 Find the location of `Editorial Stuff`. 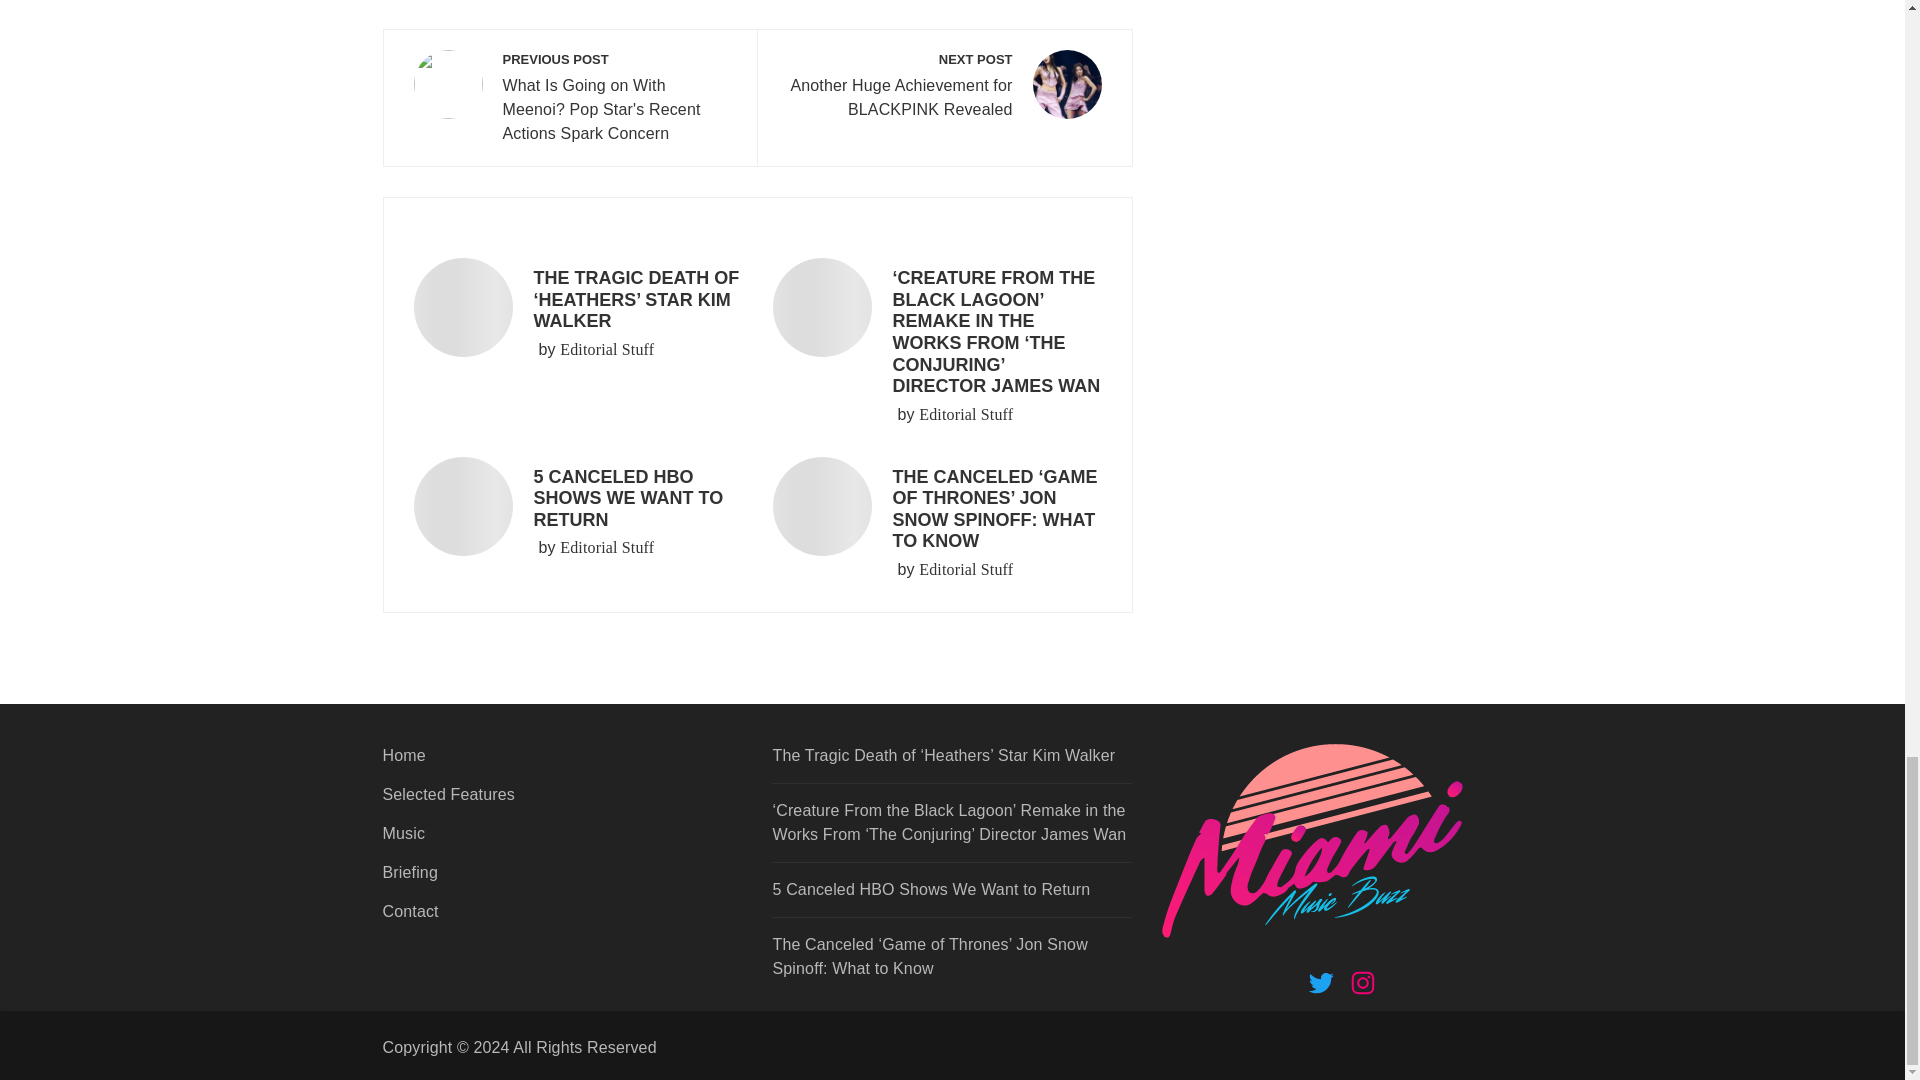

Editorial Stuff is located at coordinates (966, 414).